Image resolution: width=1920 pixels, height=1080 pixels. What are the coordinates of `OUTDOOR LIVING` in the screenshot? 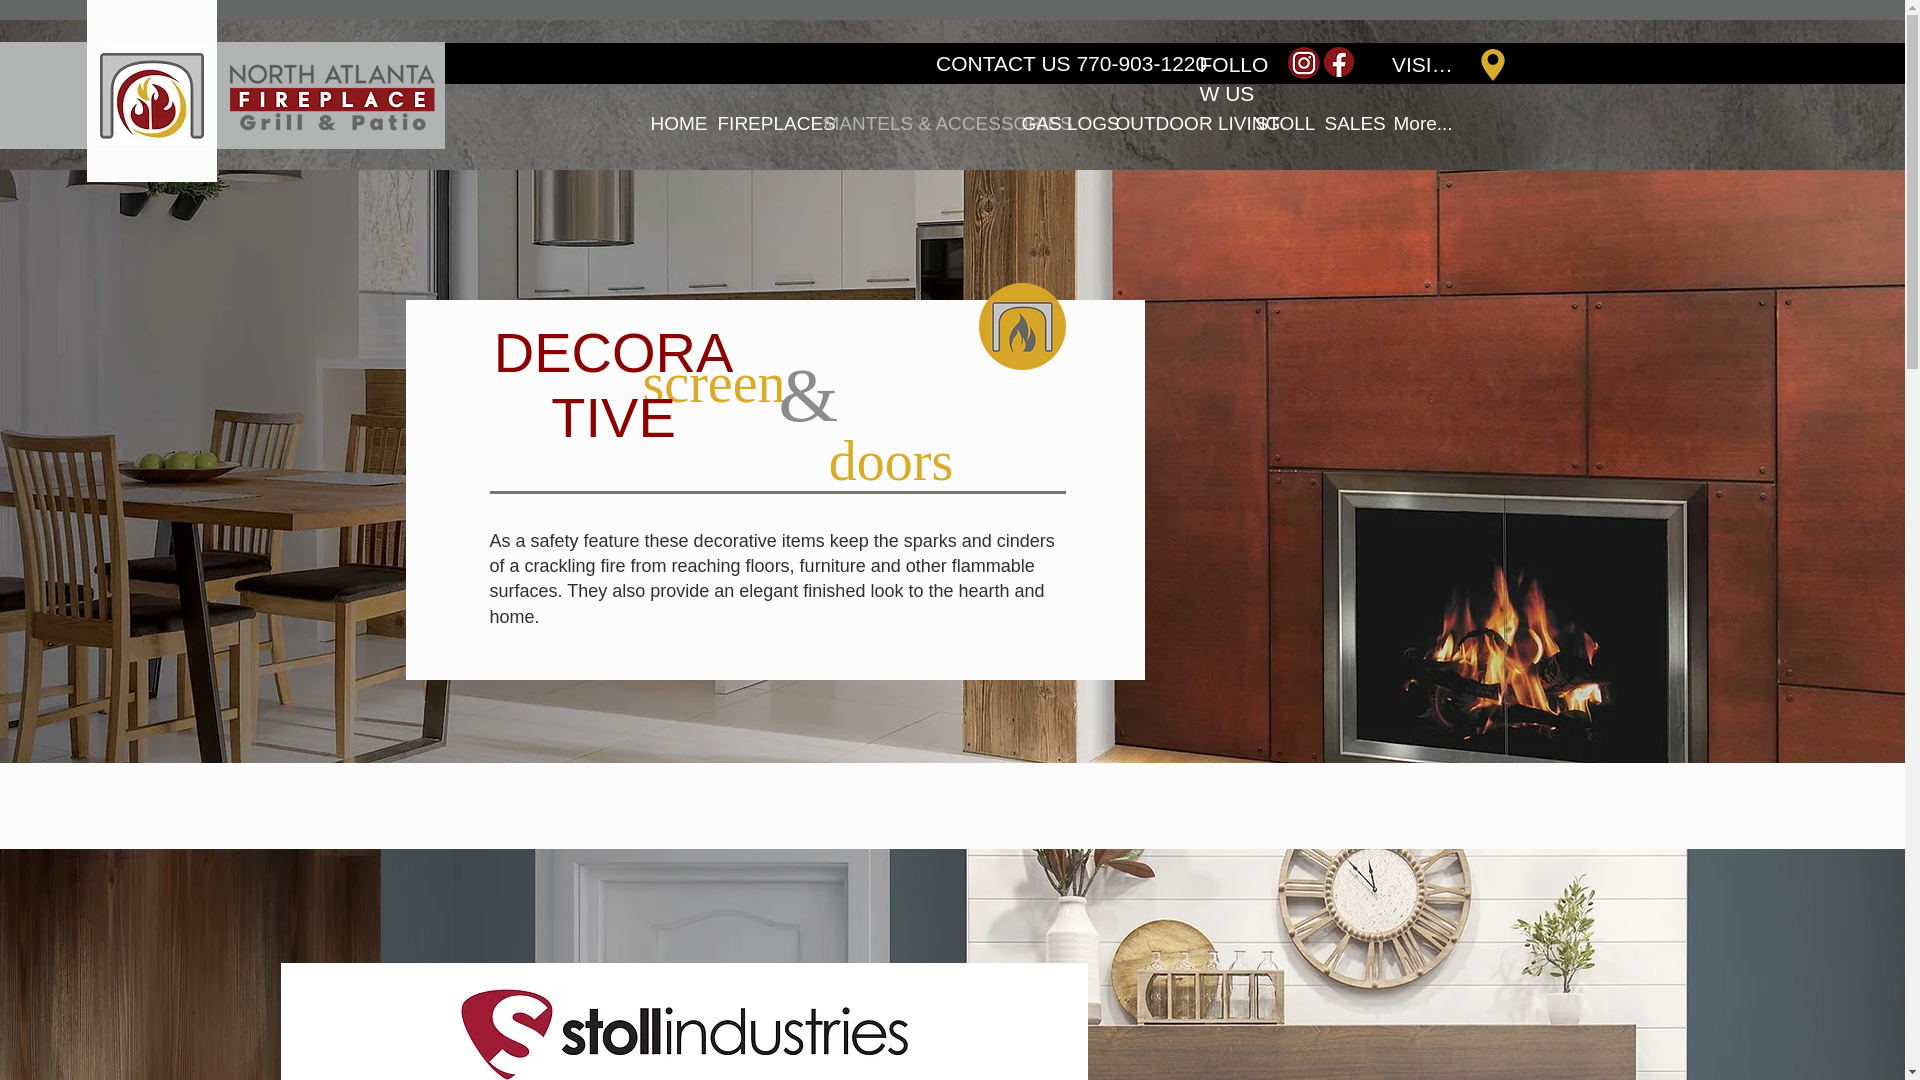 It's located at (1170, 123).